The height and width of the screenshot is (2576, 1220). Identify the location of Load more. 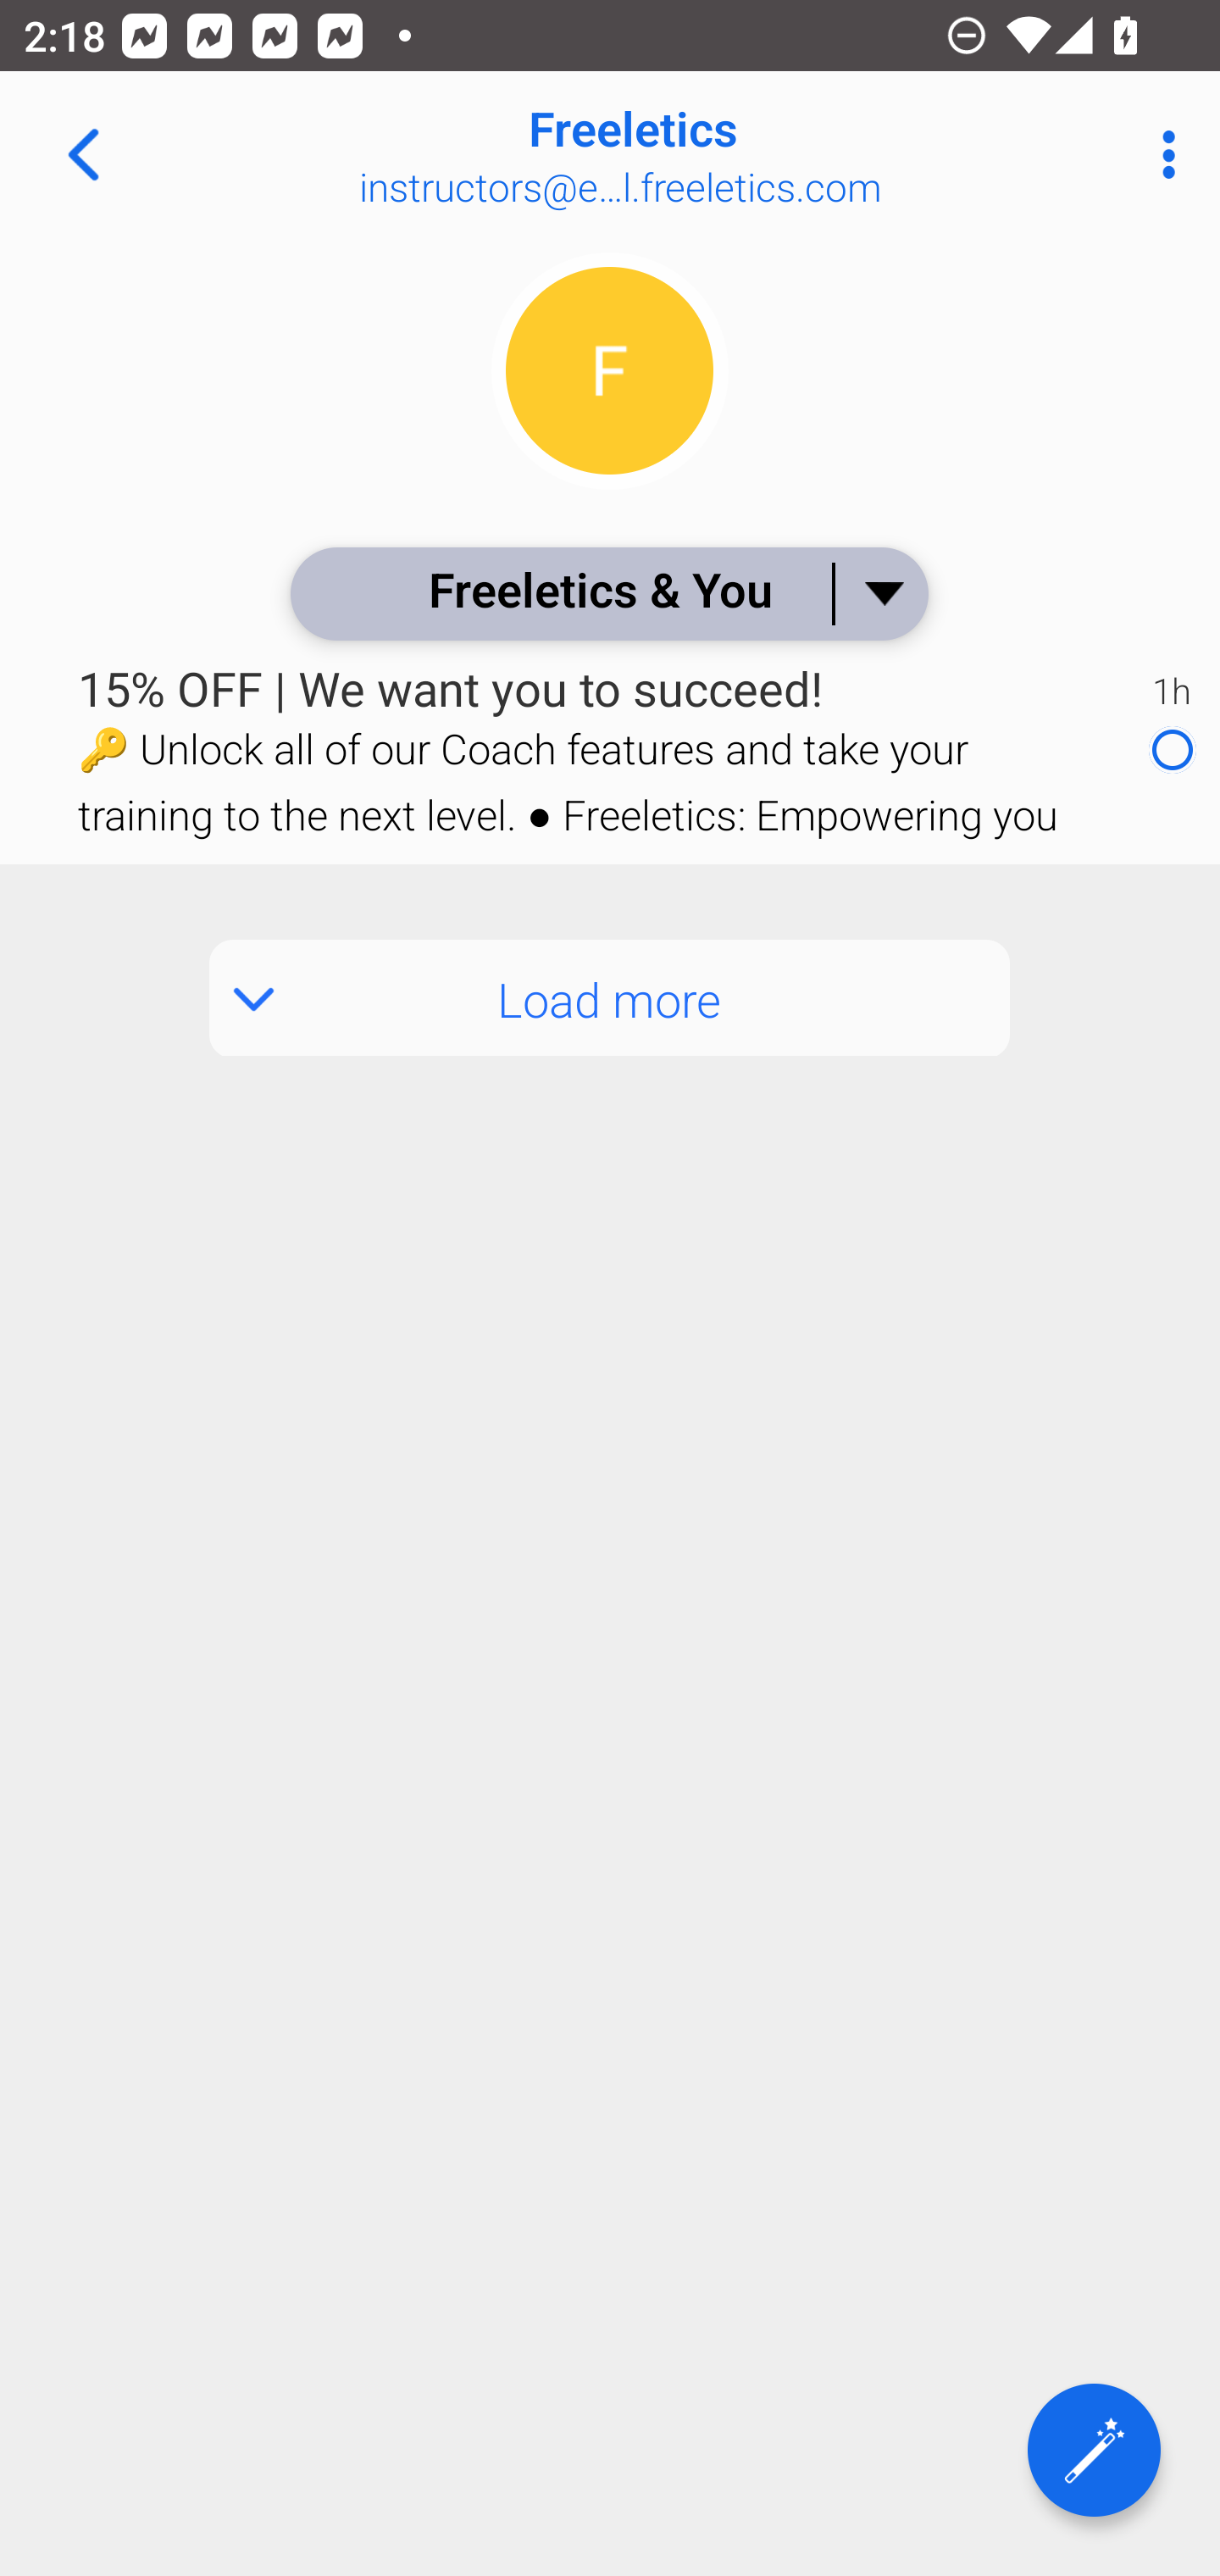
(610, 998).